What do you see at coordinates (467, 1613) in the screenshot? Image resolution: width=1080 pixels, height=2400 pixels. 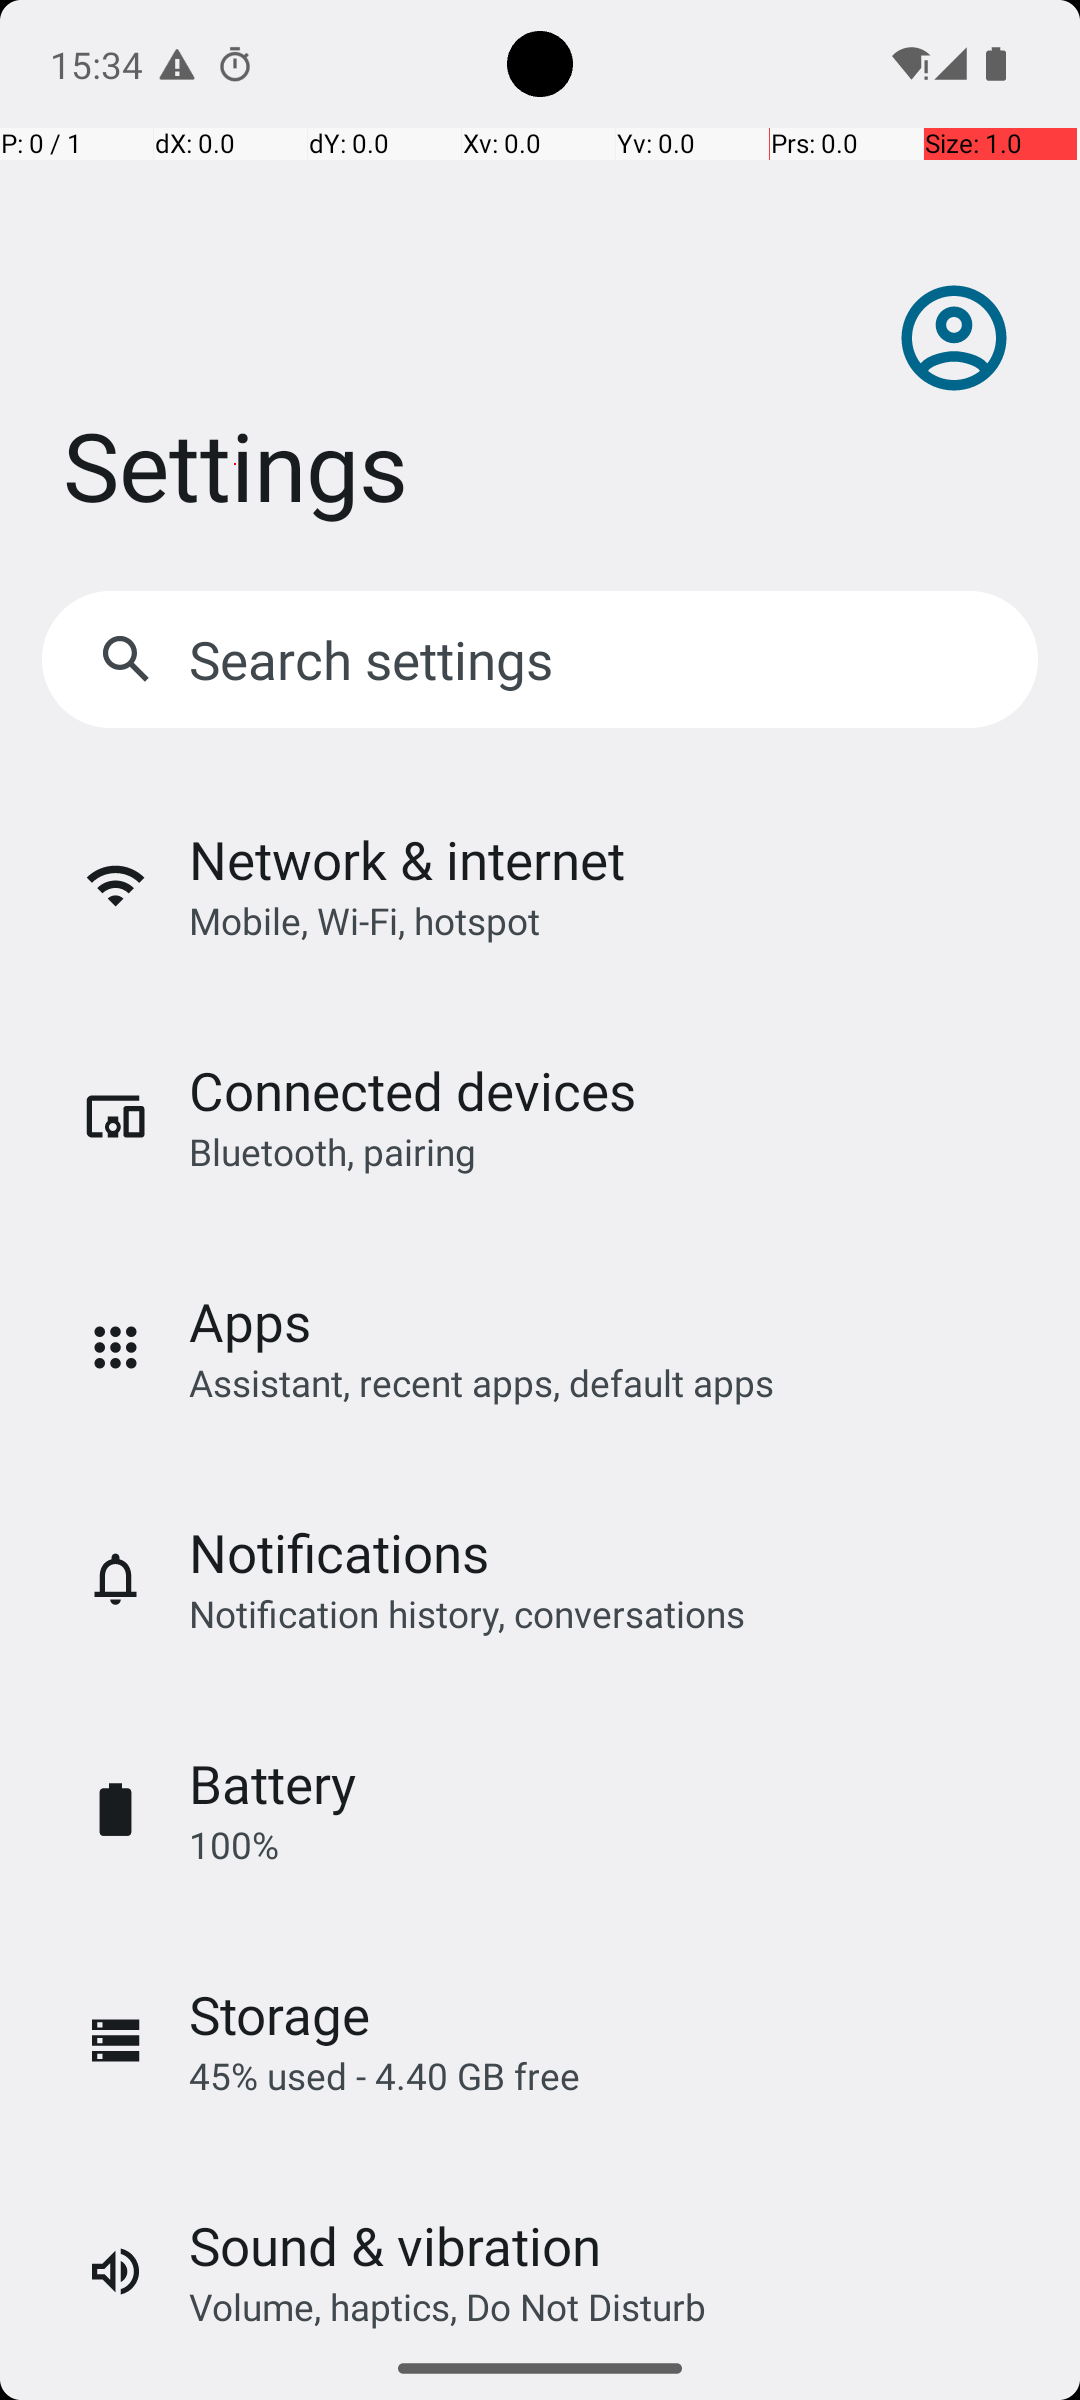 I see `Notification history, conversations` at bounding box center [467, 1613].